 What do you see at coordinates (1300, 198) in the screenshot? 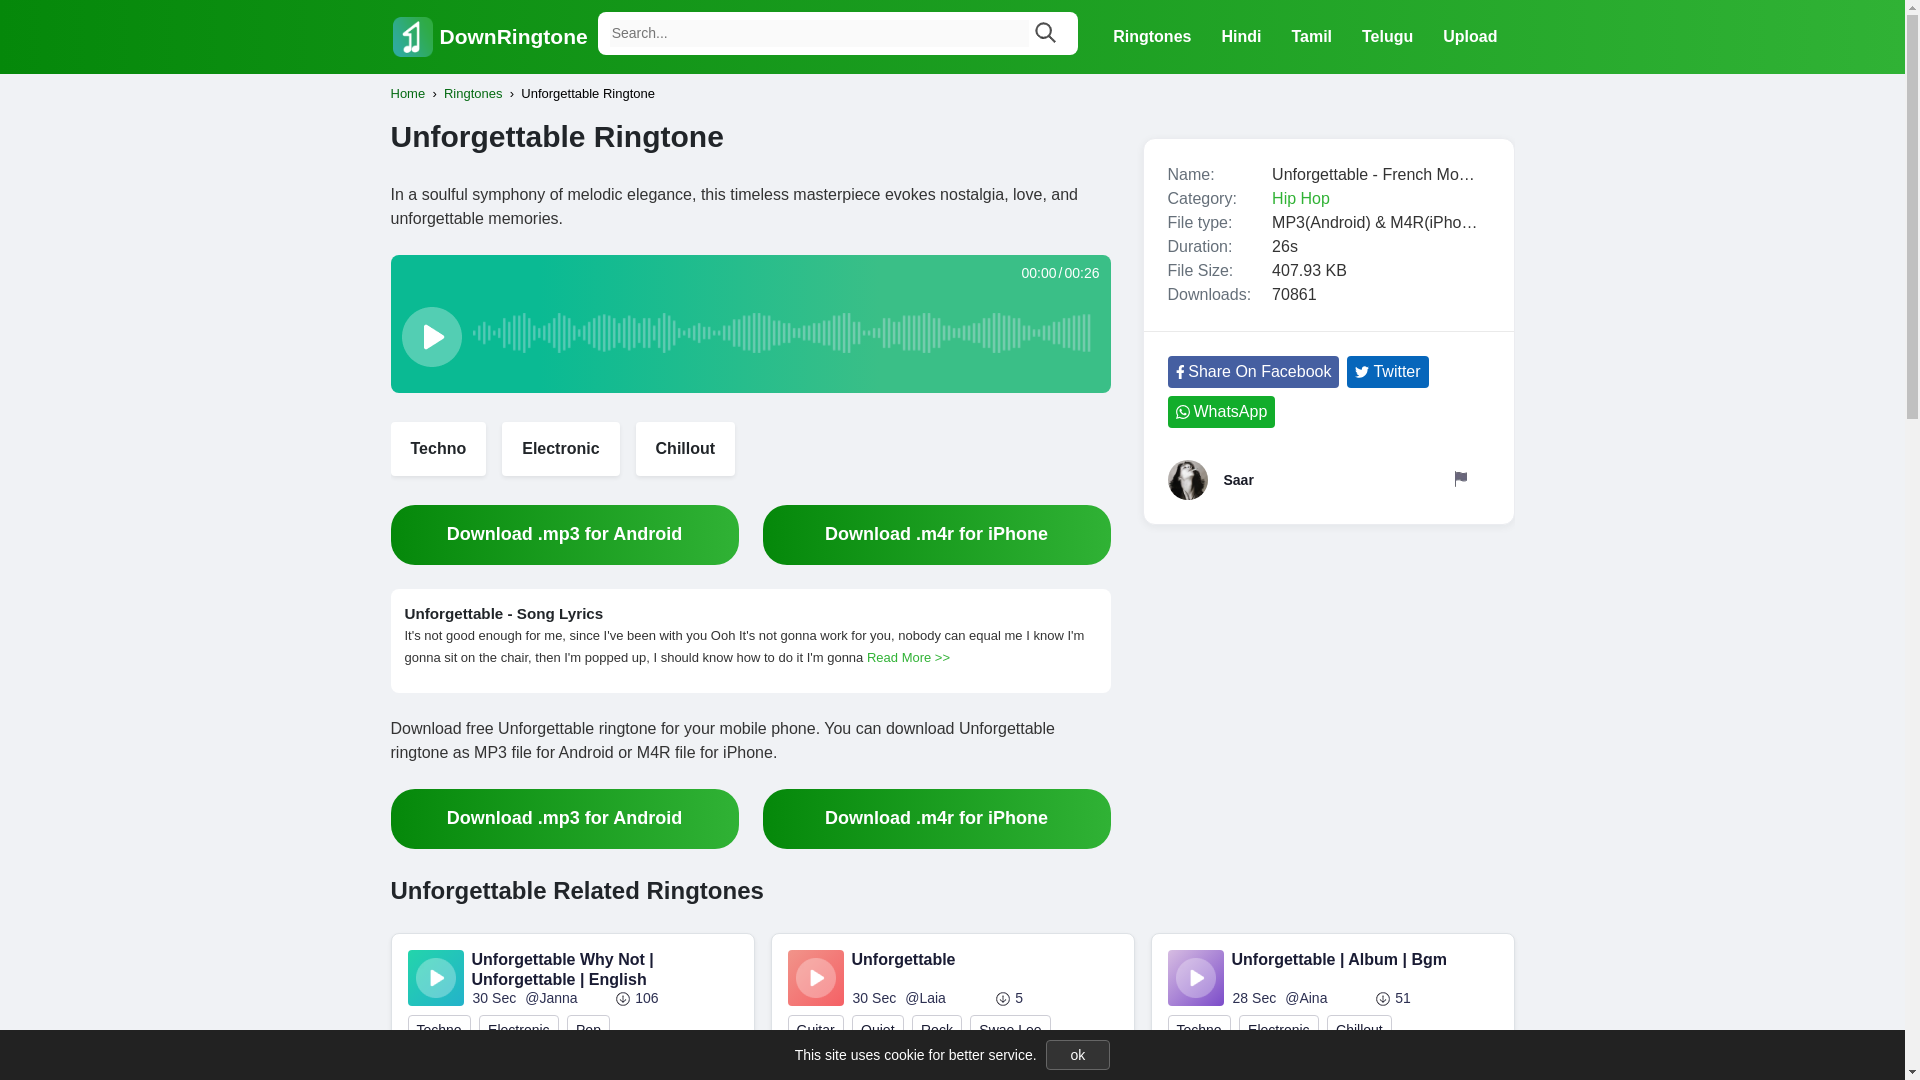
I see `Hip Hop` at bounding box center [1300, 198].